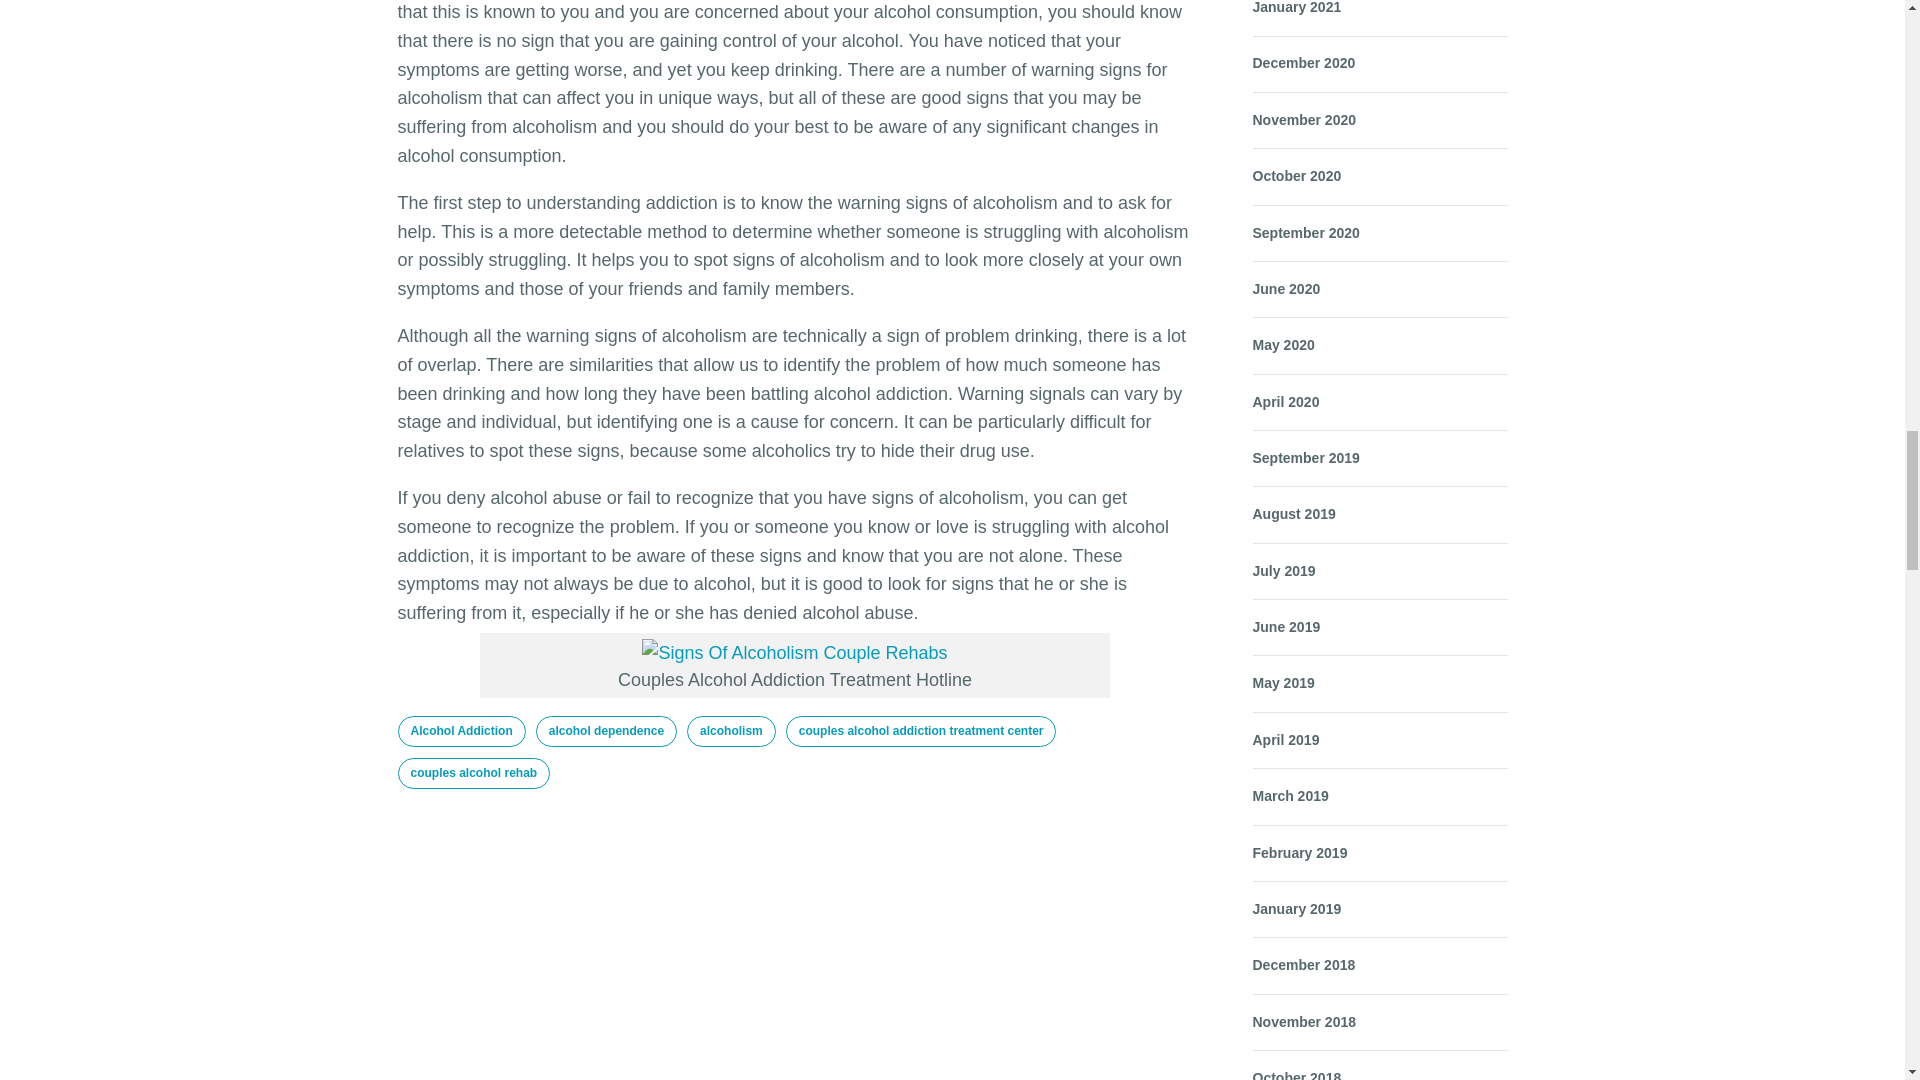 The width and height of the screenshot is (1920, 1080). What do you see at coordinates (731, 732) in the screenshot?
I see `alcoholism` at bounding box center [731, 732].